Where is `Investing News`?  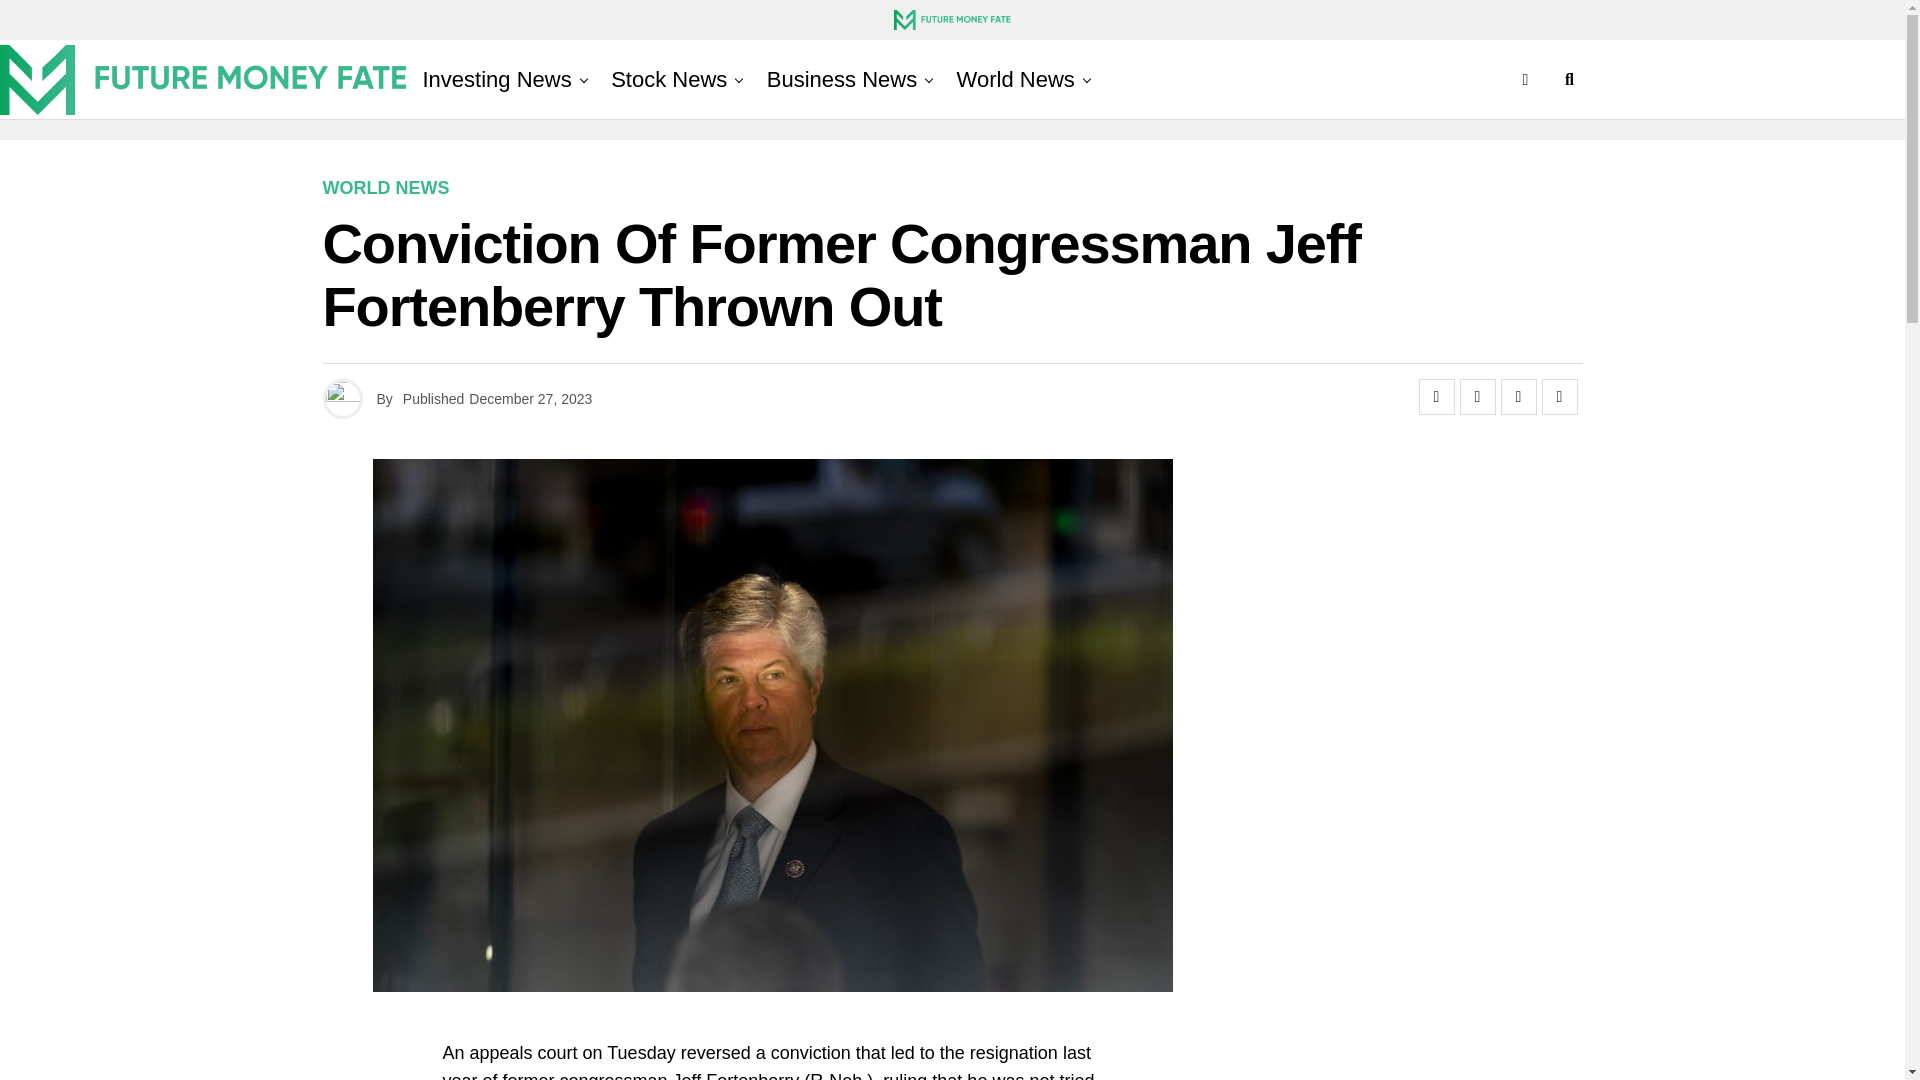 Investing News is located at coordinates (496, 79).